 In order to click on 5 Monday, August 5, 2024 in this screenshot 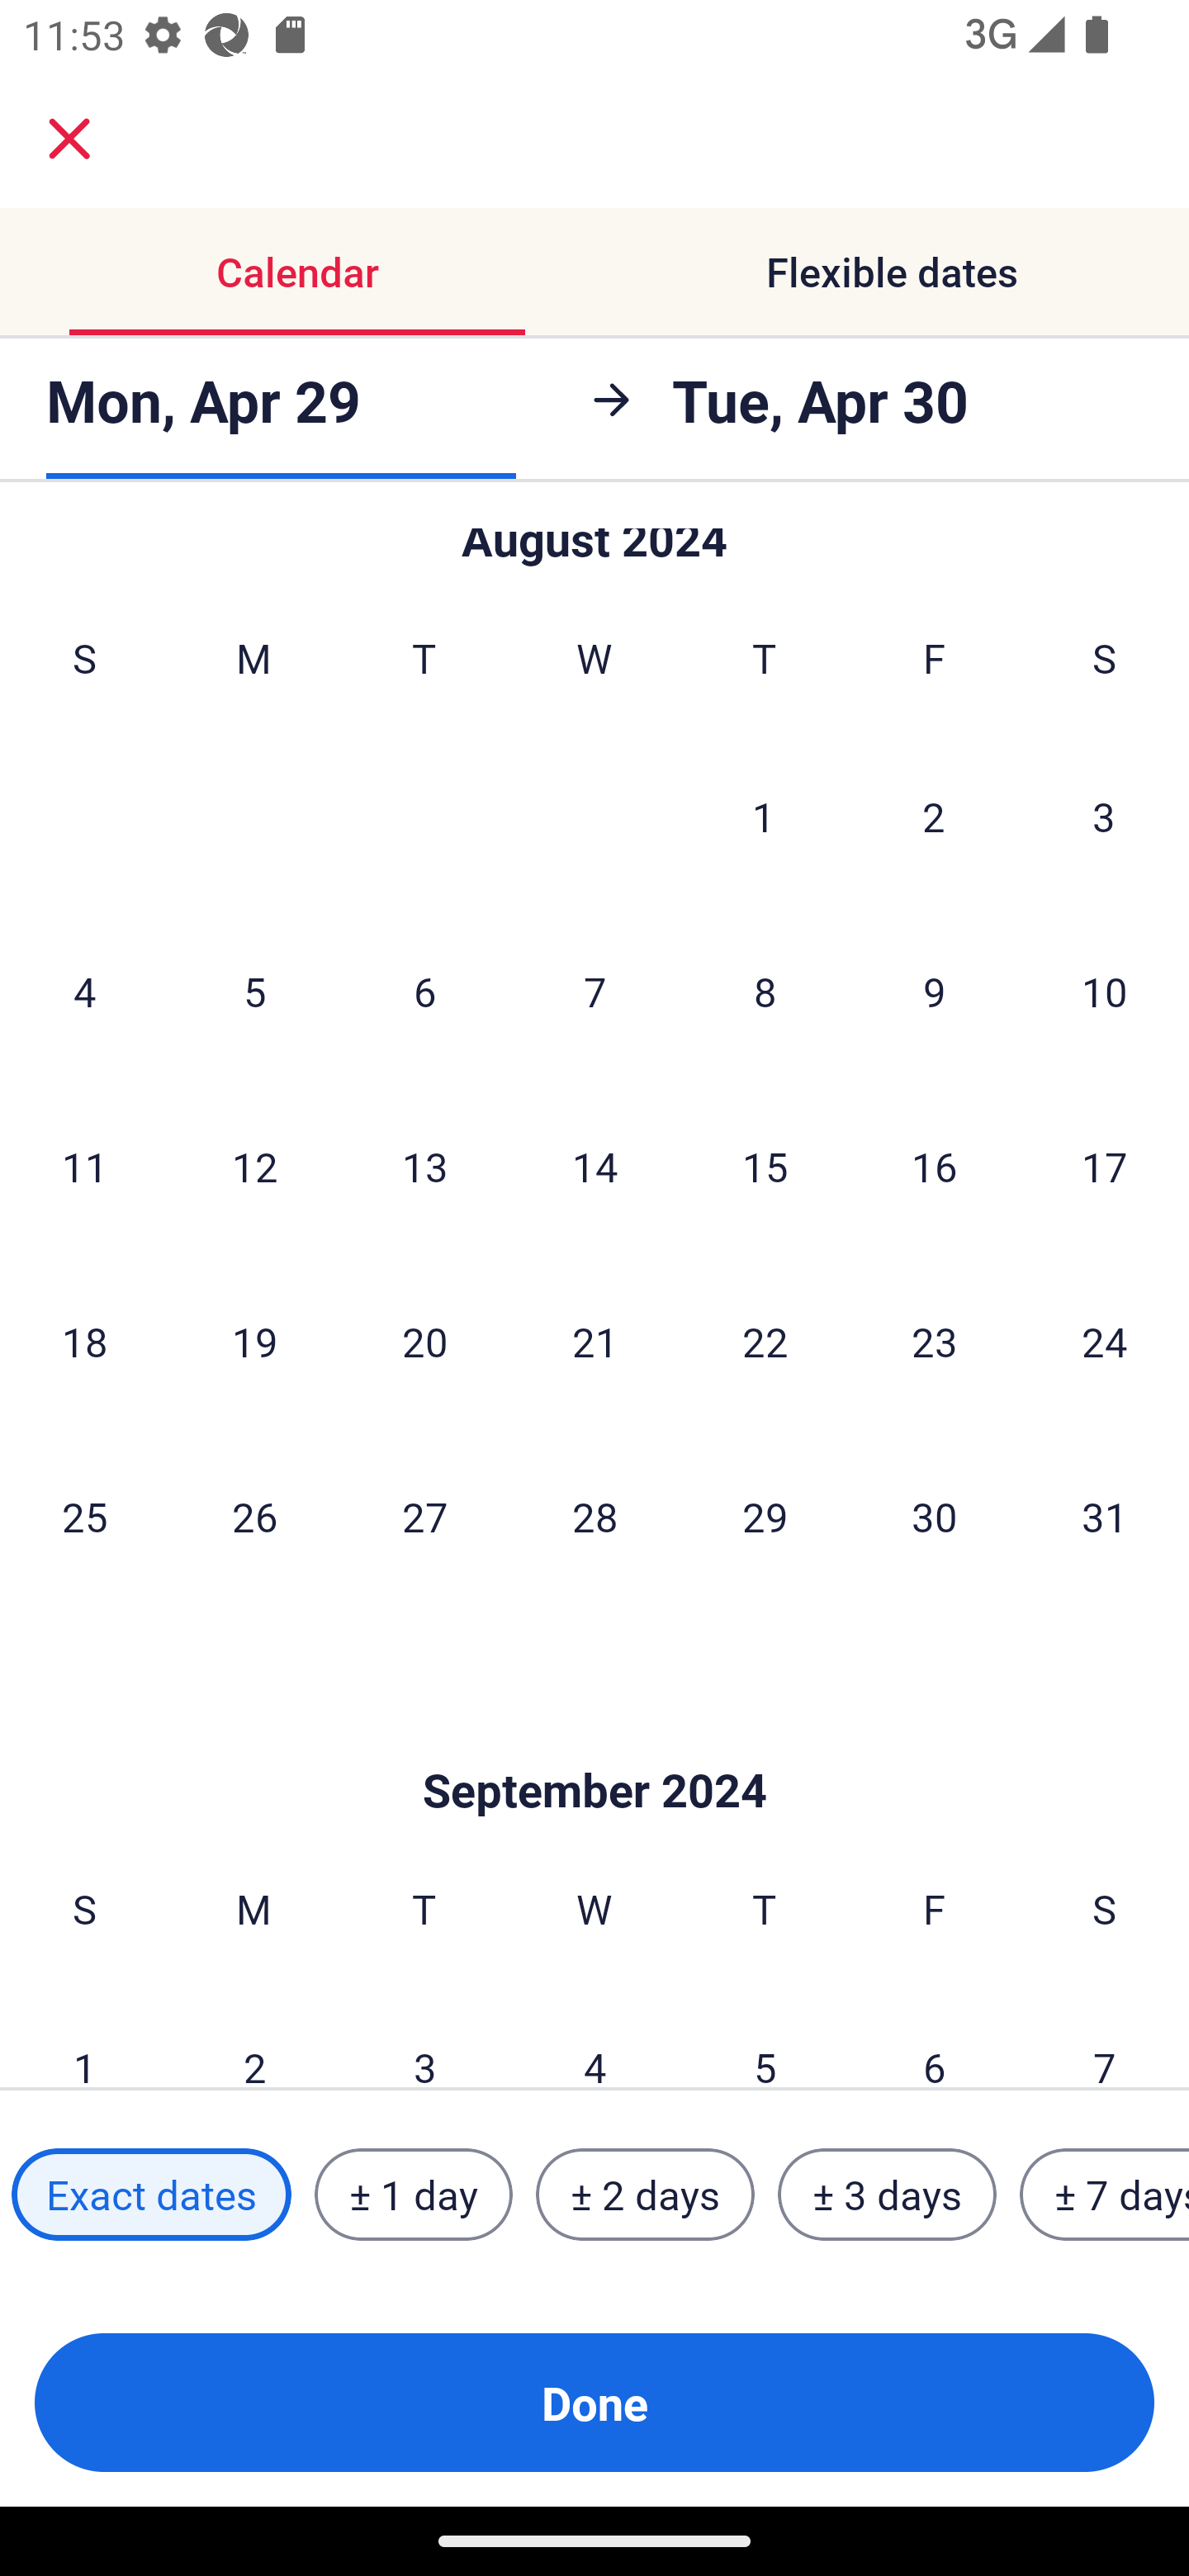, I will do `click(254, 992)`.